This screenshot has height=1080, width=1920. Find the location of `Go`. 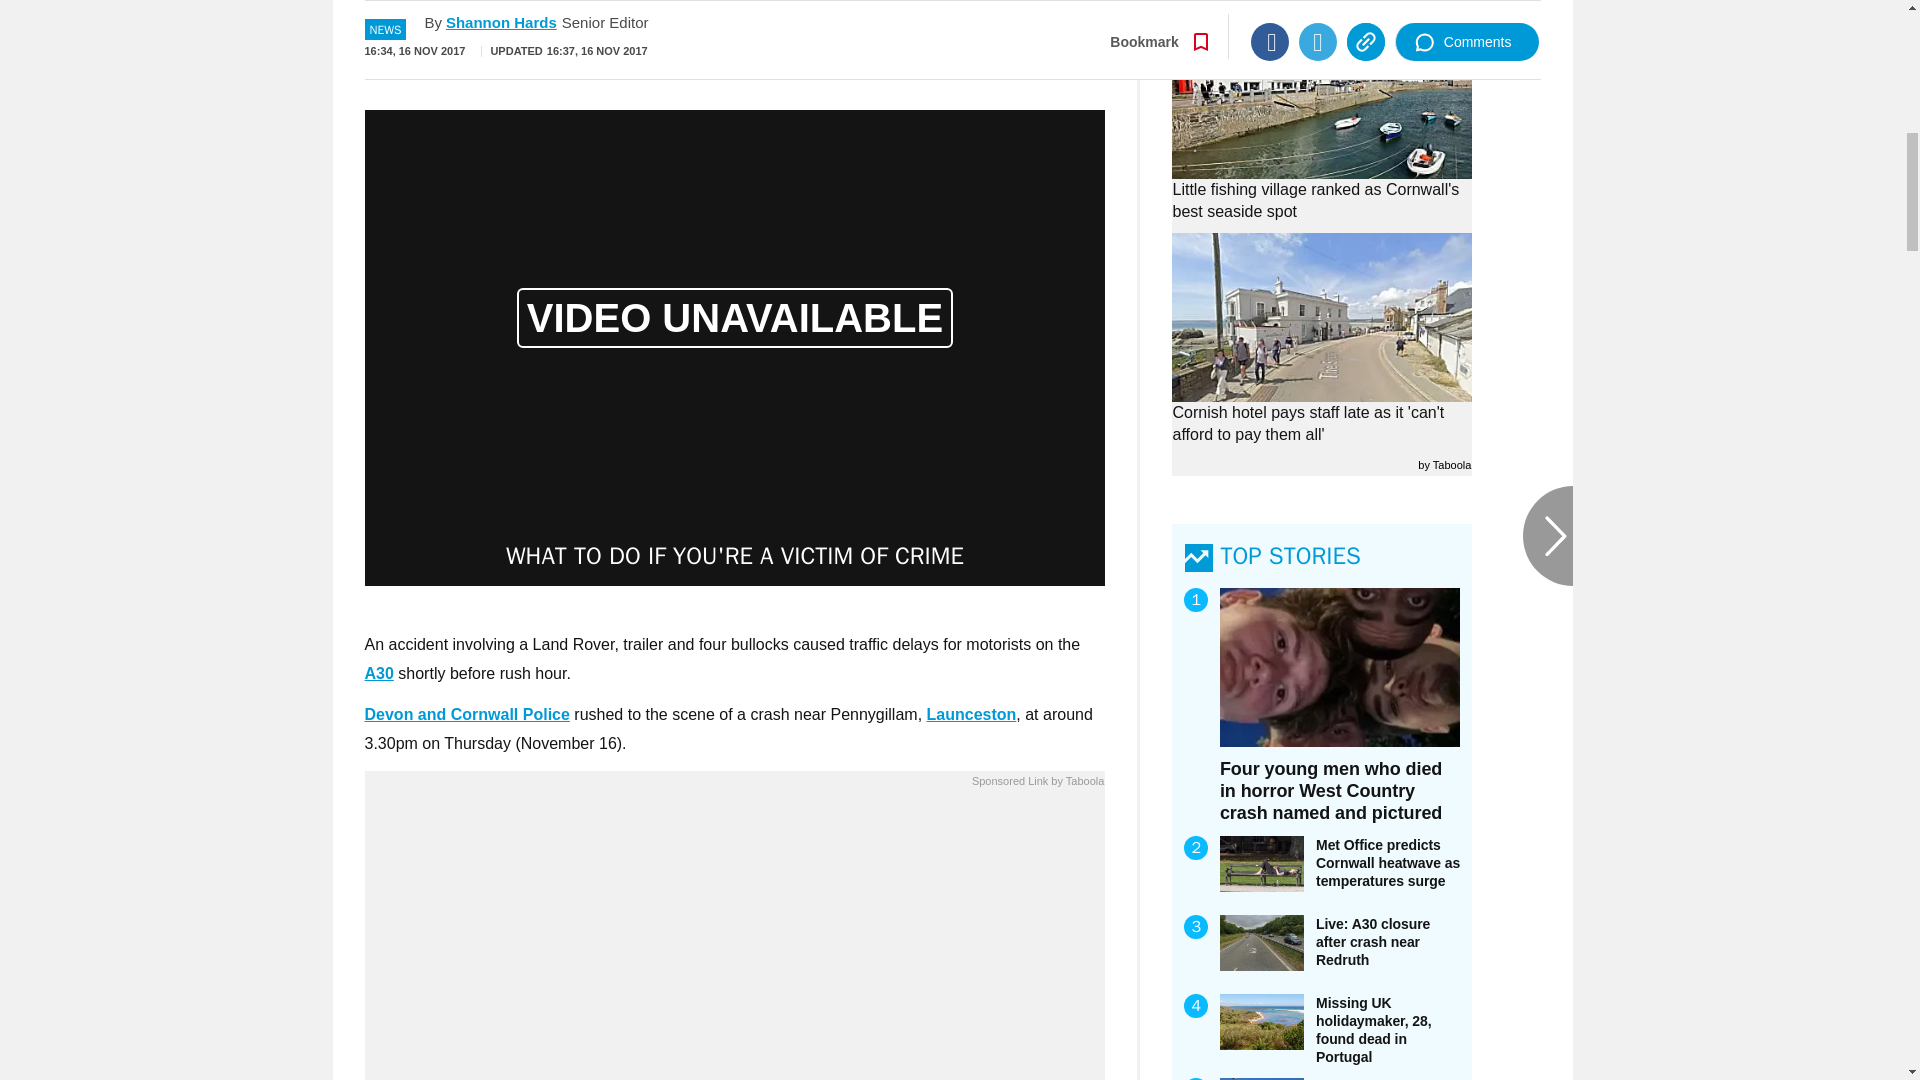

Go is located at coordinates (962, 45).